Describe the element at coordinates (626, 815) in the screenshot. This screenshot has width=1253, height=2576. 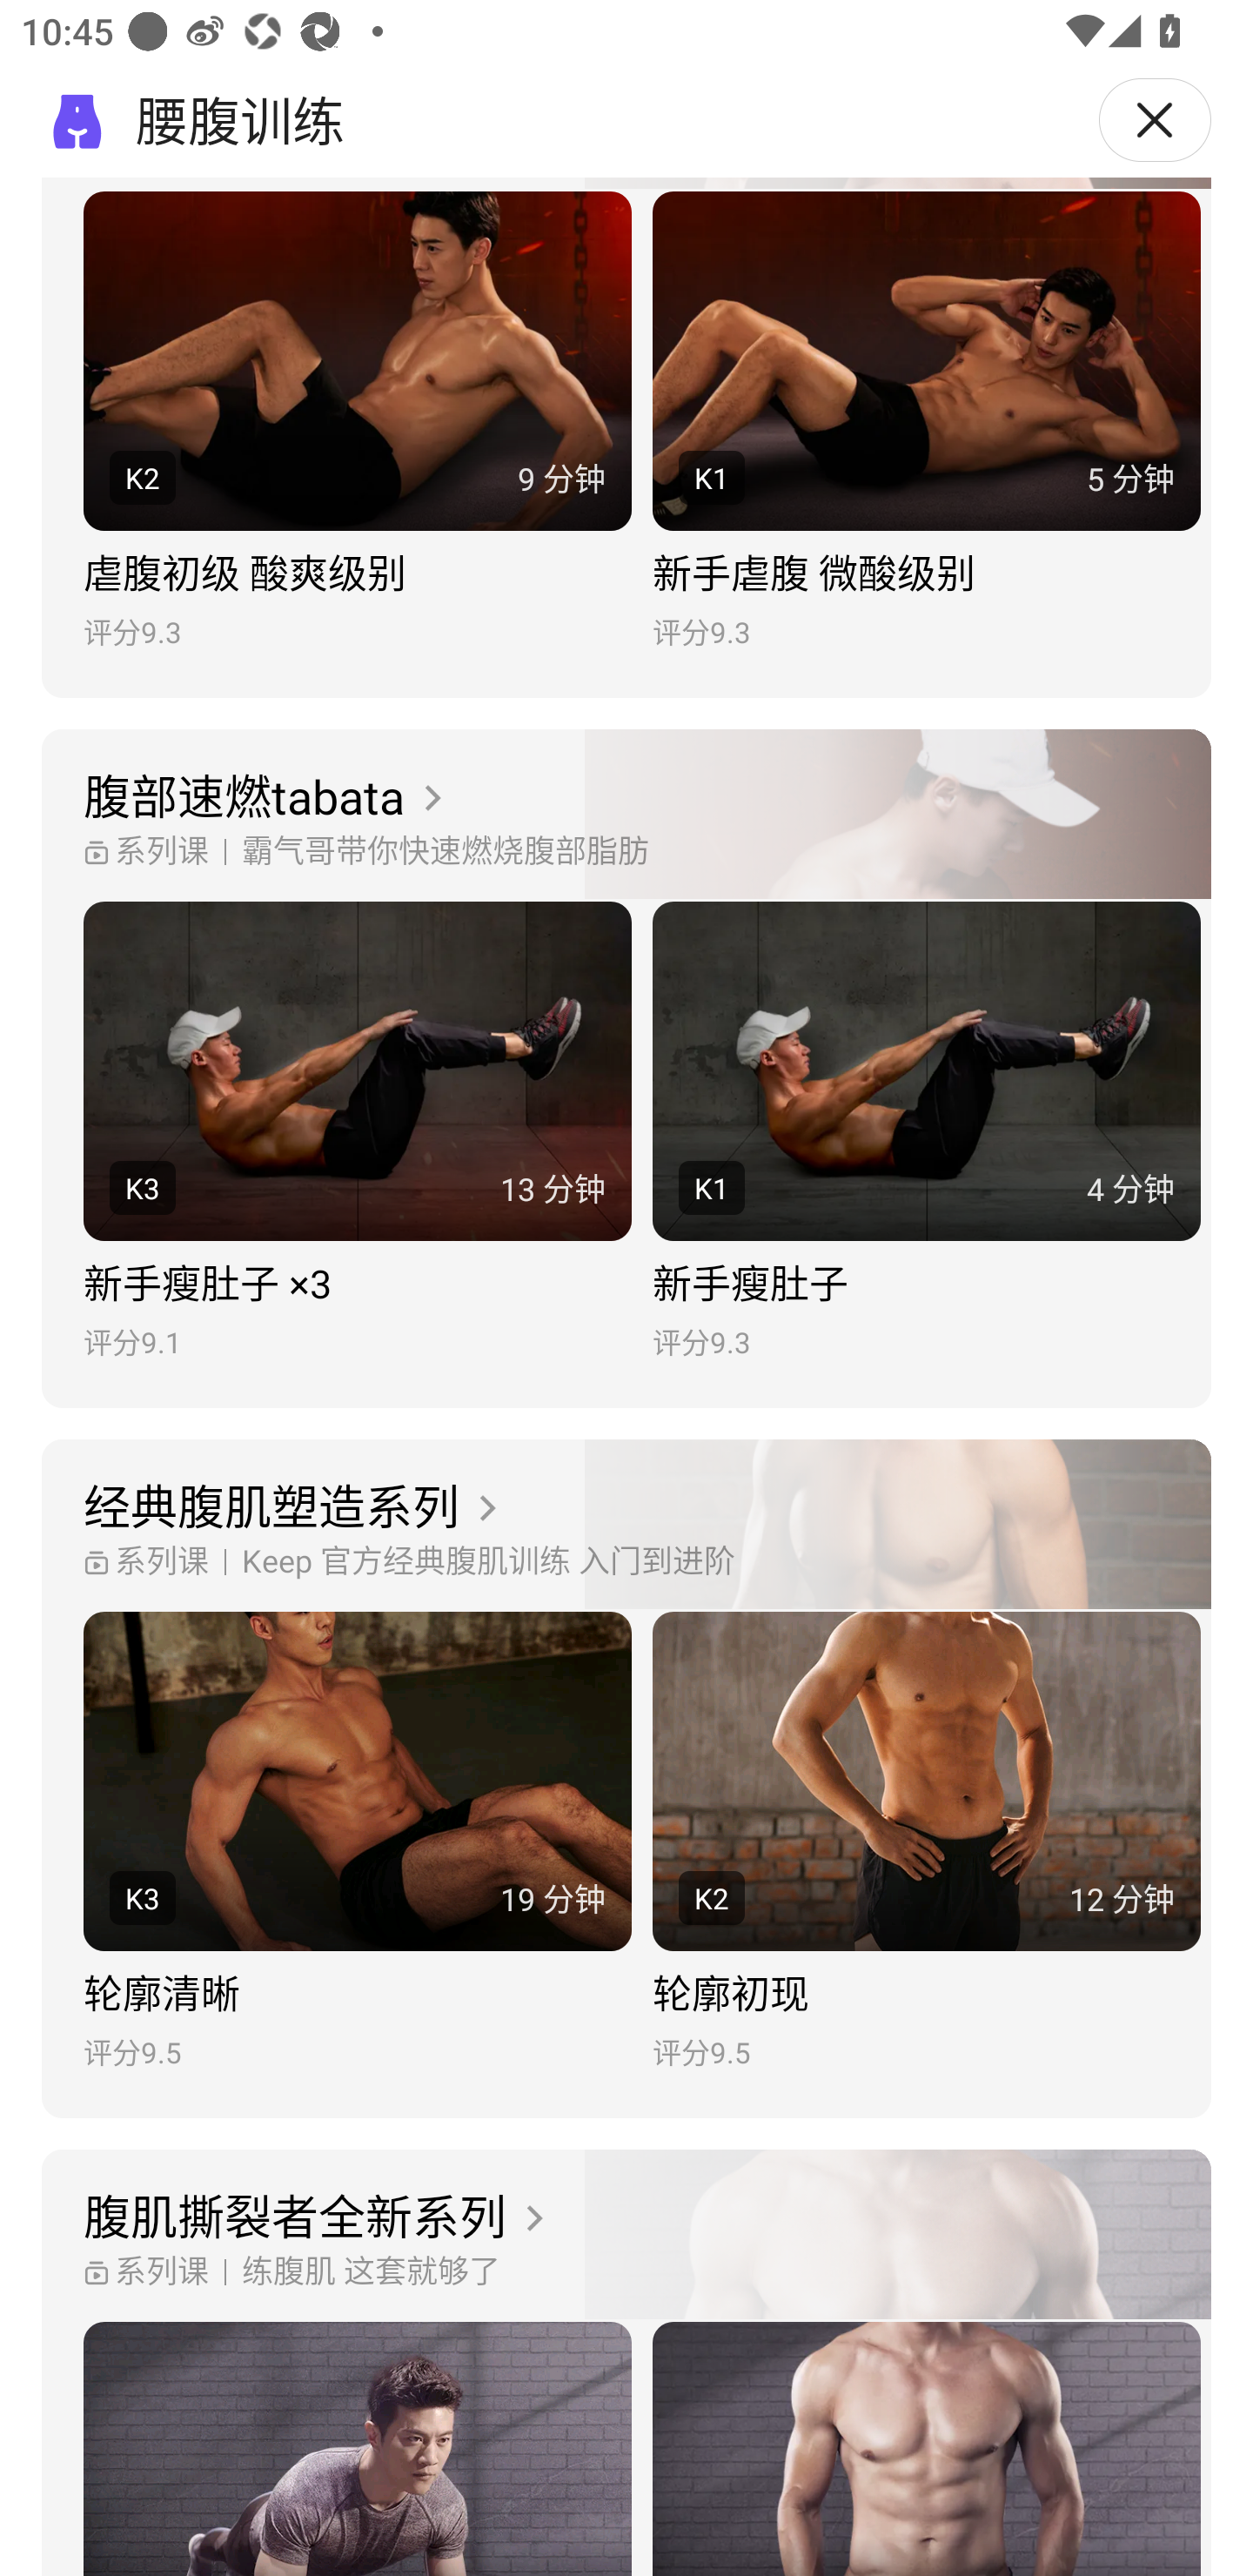
I see `腹部速燃tabata 系列课 霸气哥带你快速燃烧腹部脂肪` at that location.